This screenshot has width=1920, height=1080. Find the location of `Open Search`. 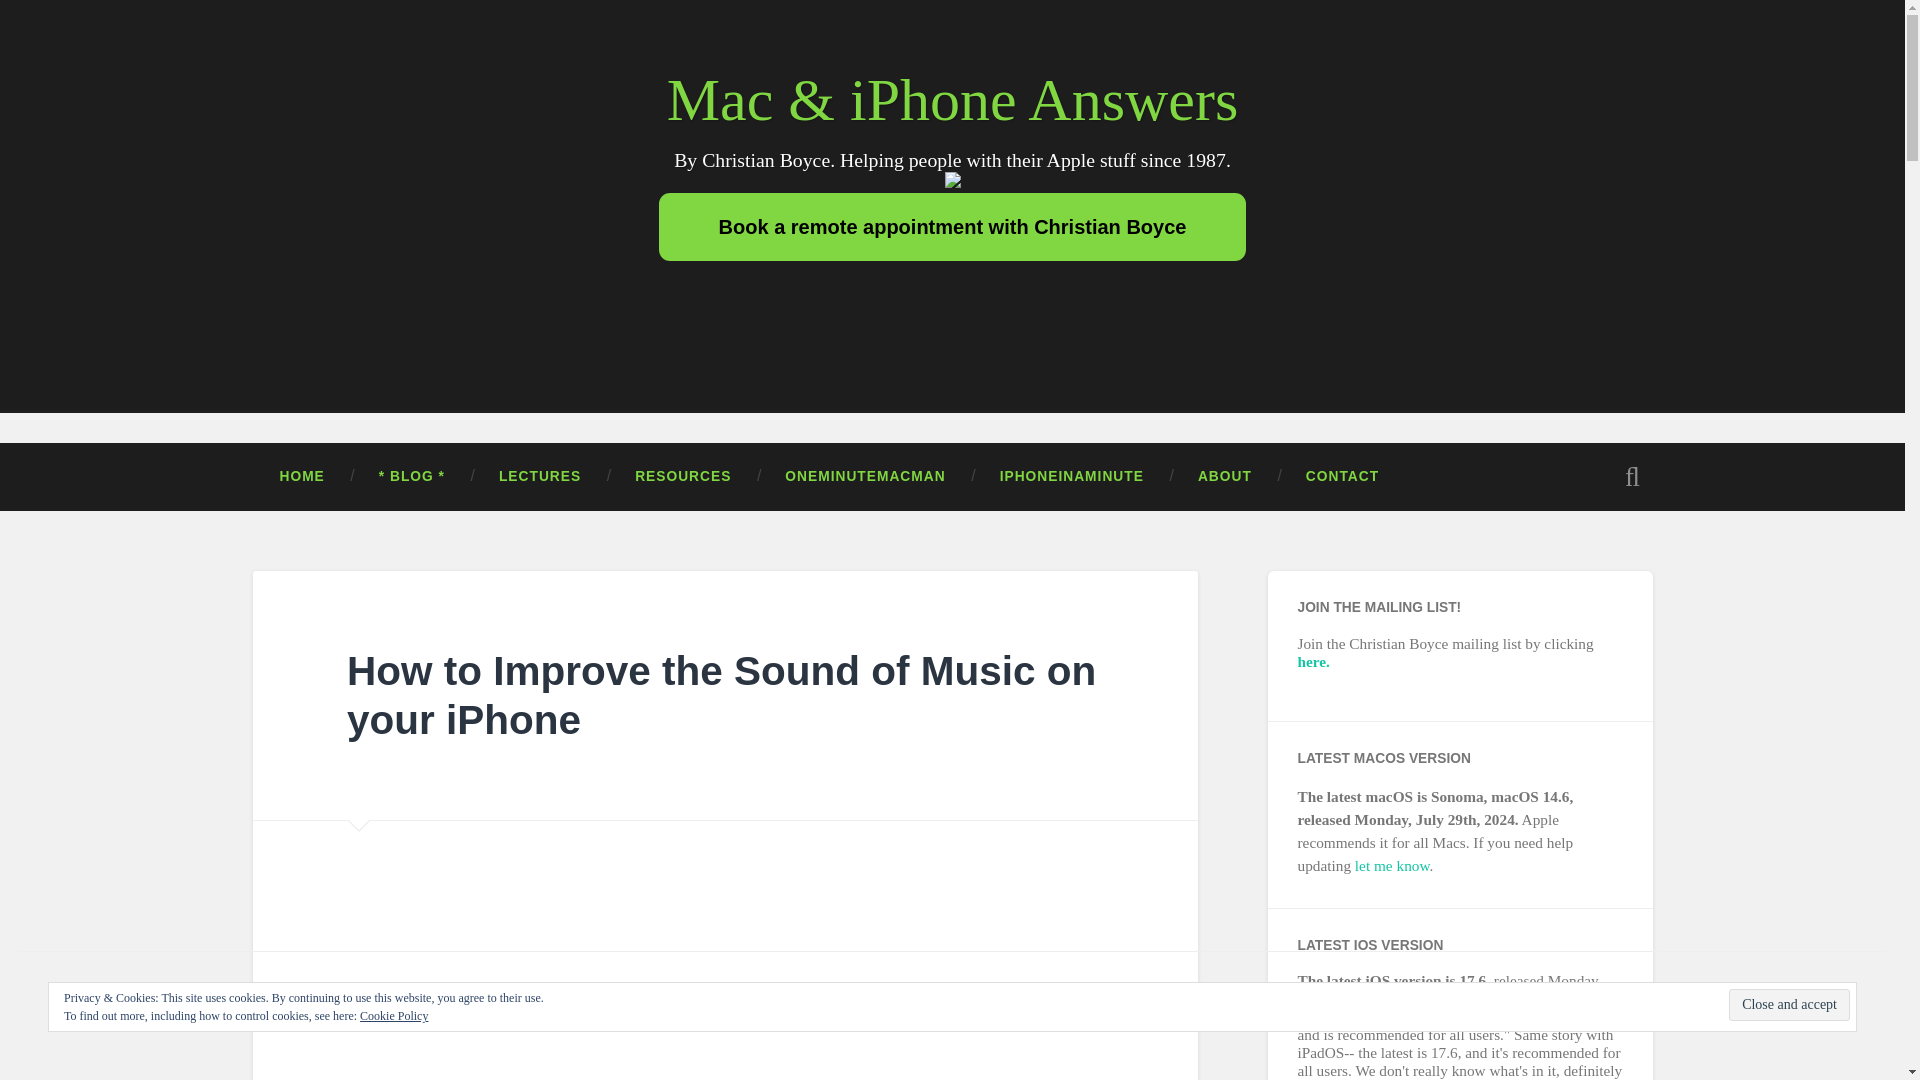

Open Search is located at coordinates (1632, 476).